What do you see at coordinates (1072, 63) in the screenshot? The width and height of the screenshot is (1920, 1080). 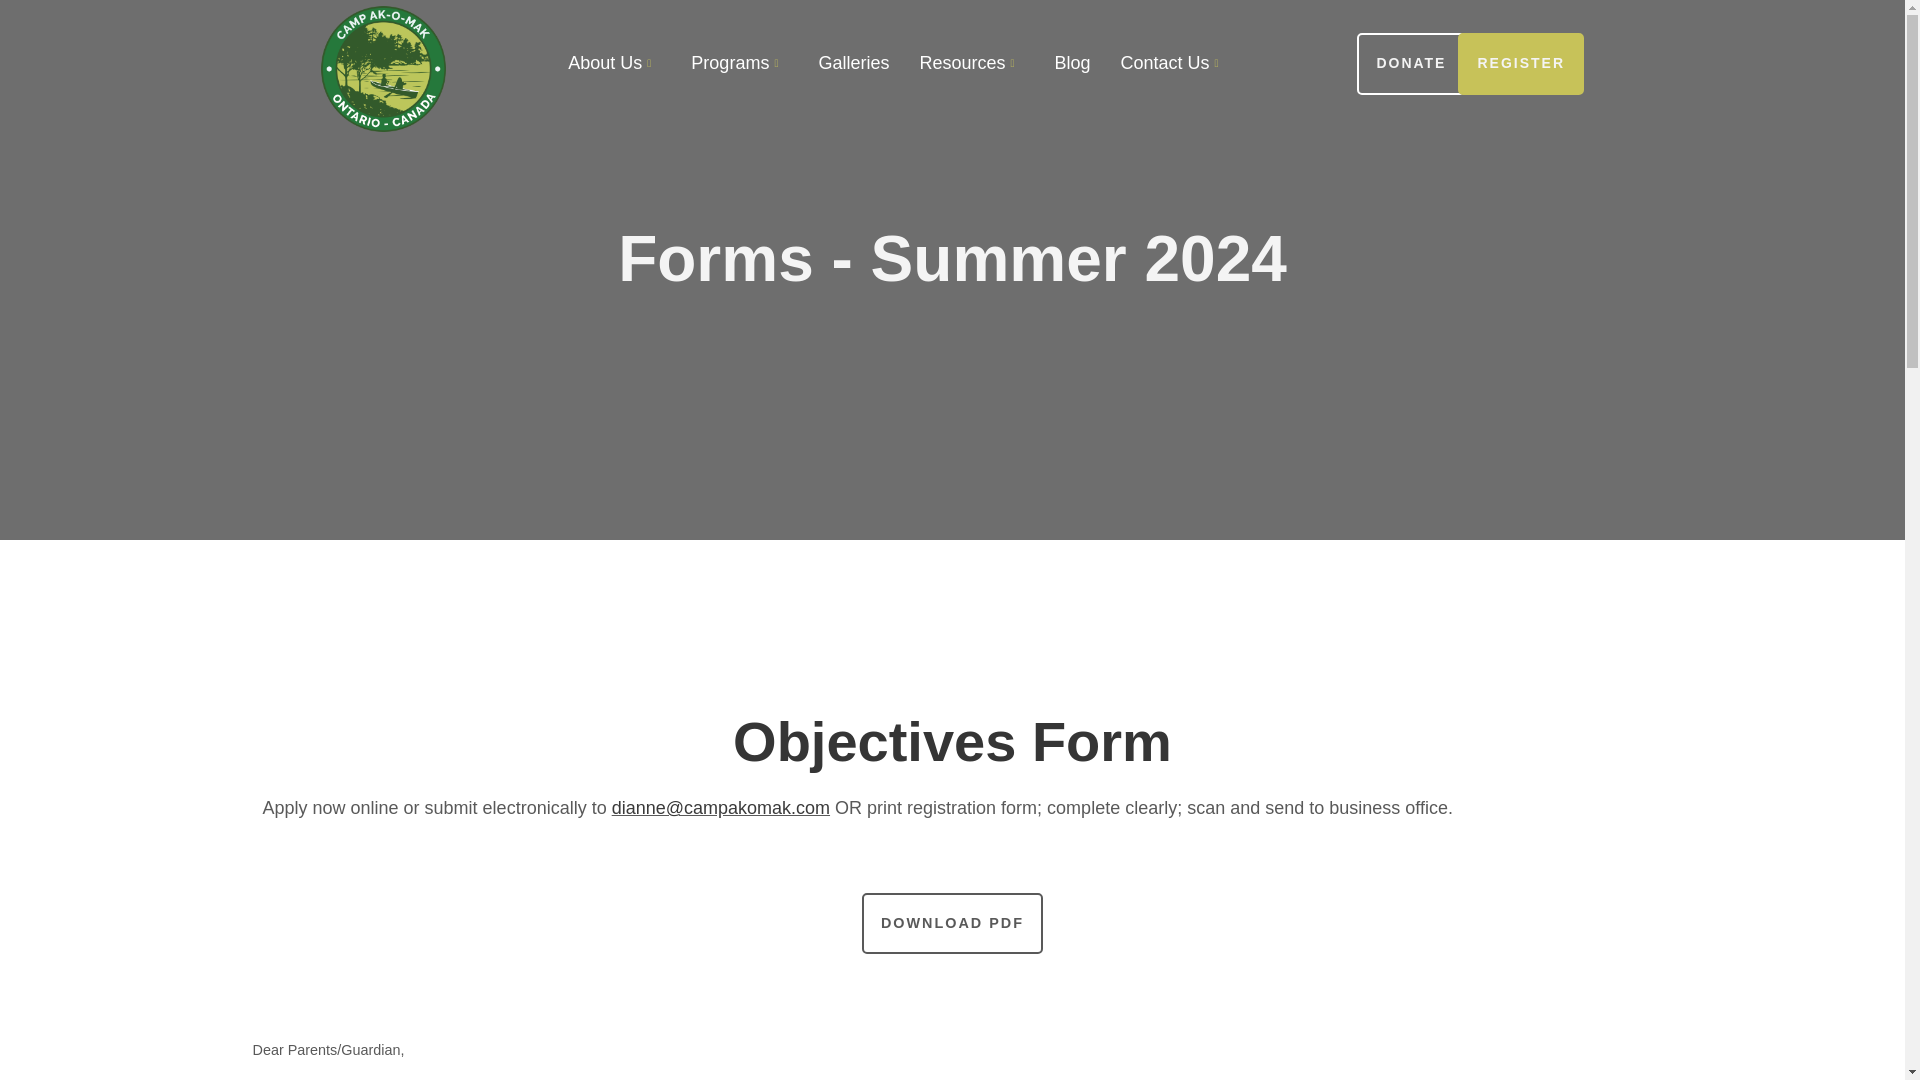 I see `Blog` at bounding box center [1072, 63].